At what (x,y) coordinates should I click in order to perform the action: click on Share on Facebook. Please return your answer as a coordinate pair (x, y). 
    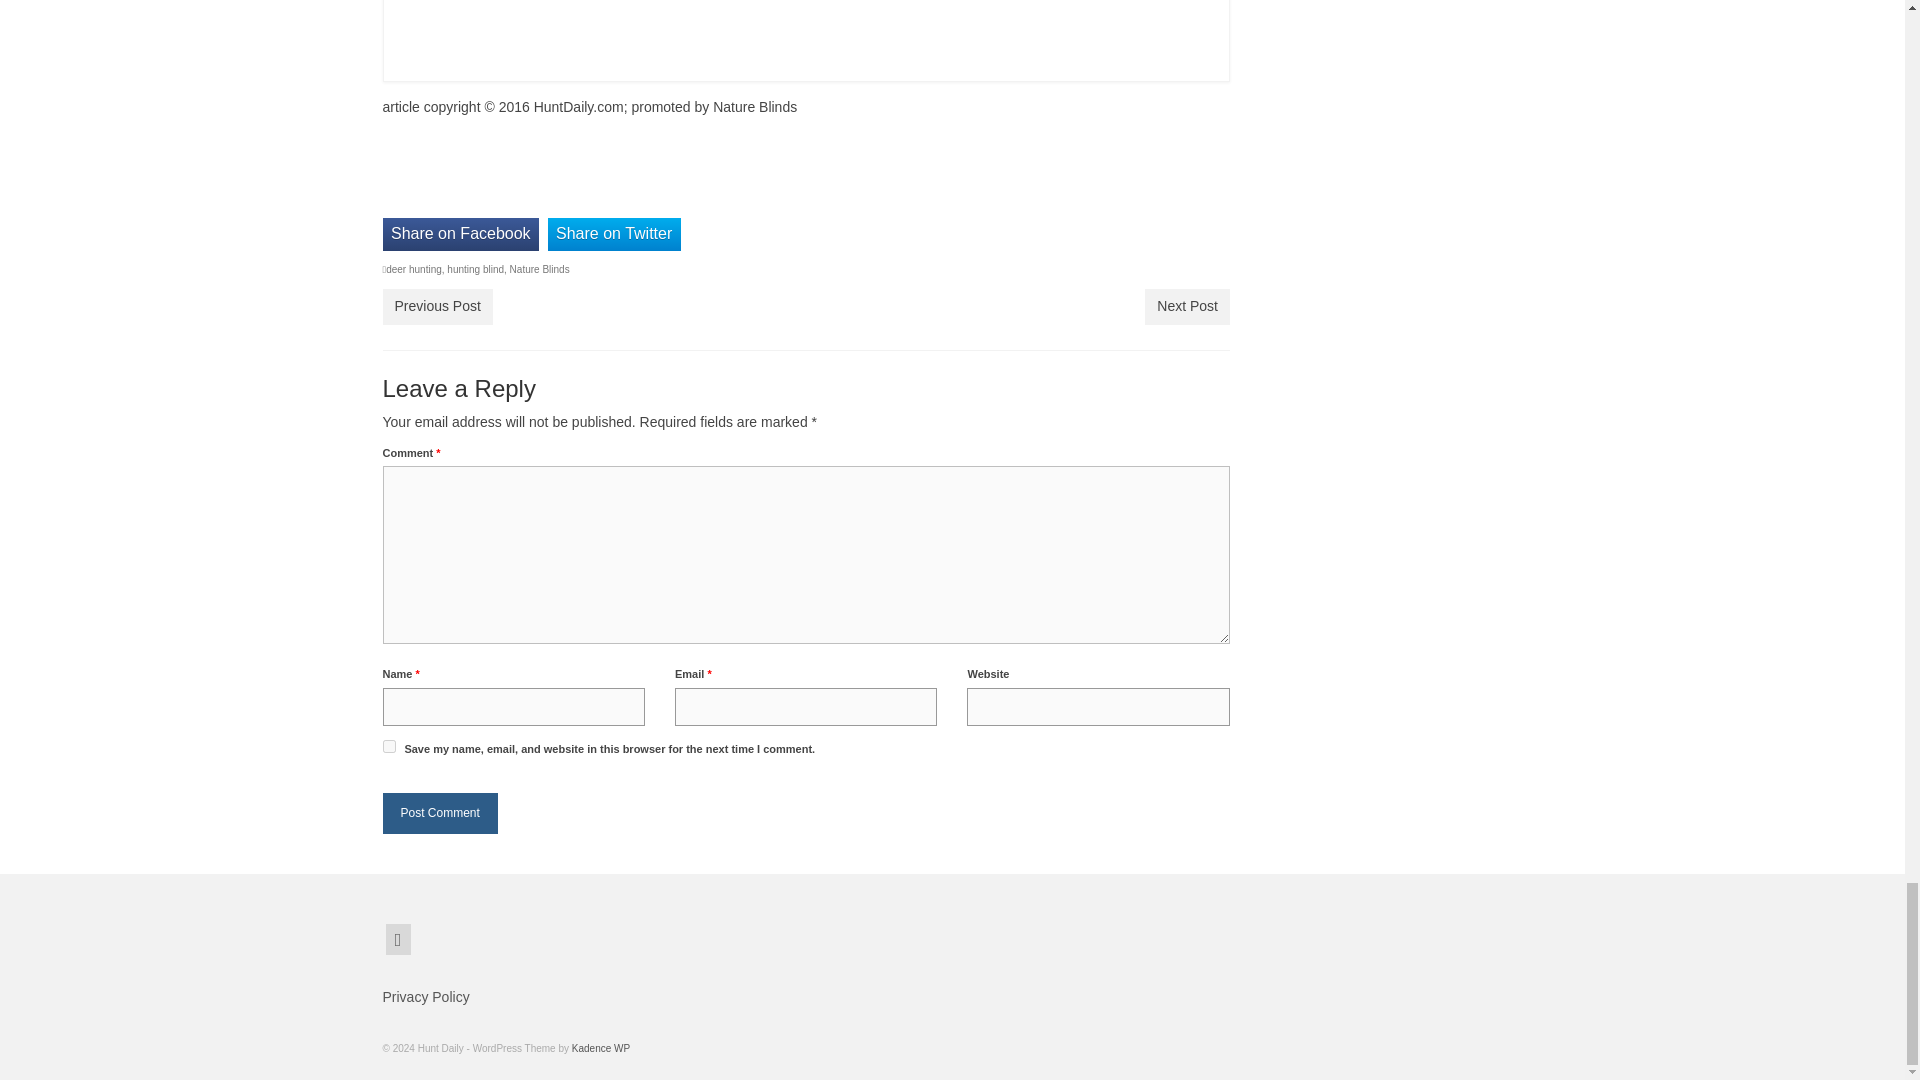
    Looking at the image, I should click on (460, 234).